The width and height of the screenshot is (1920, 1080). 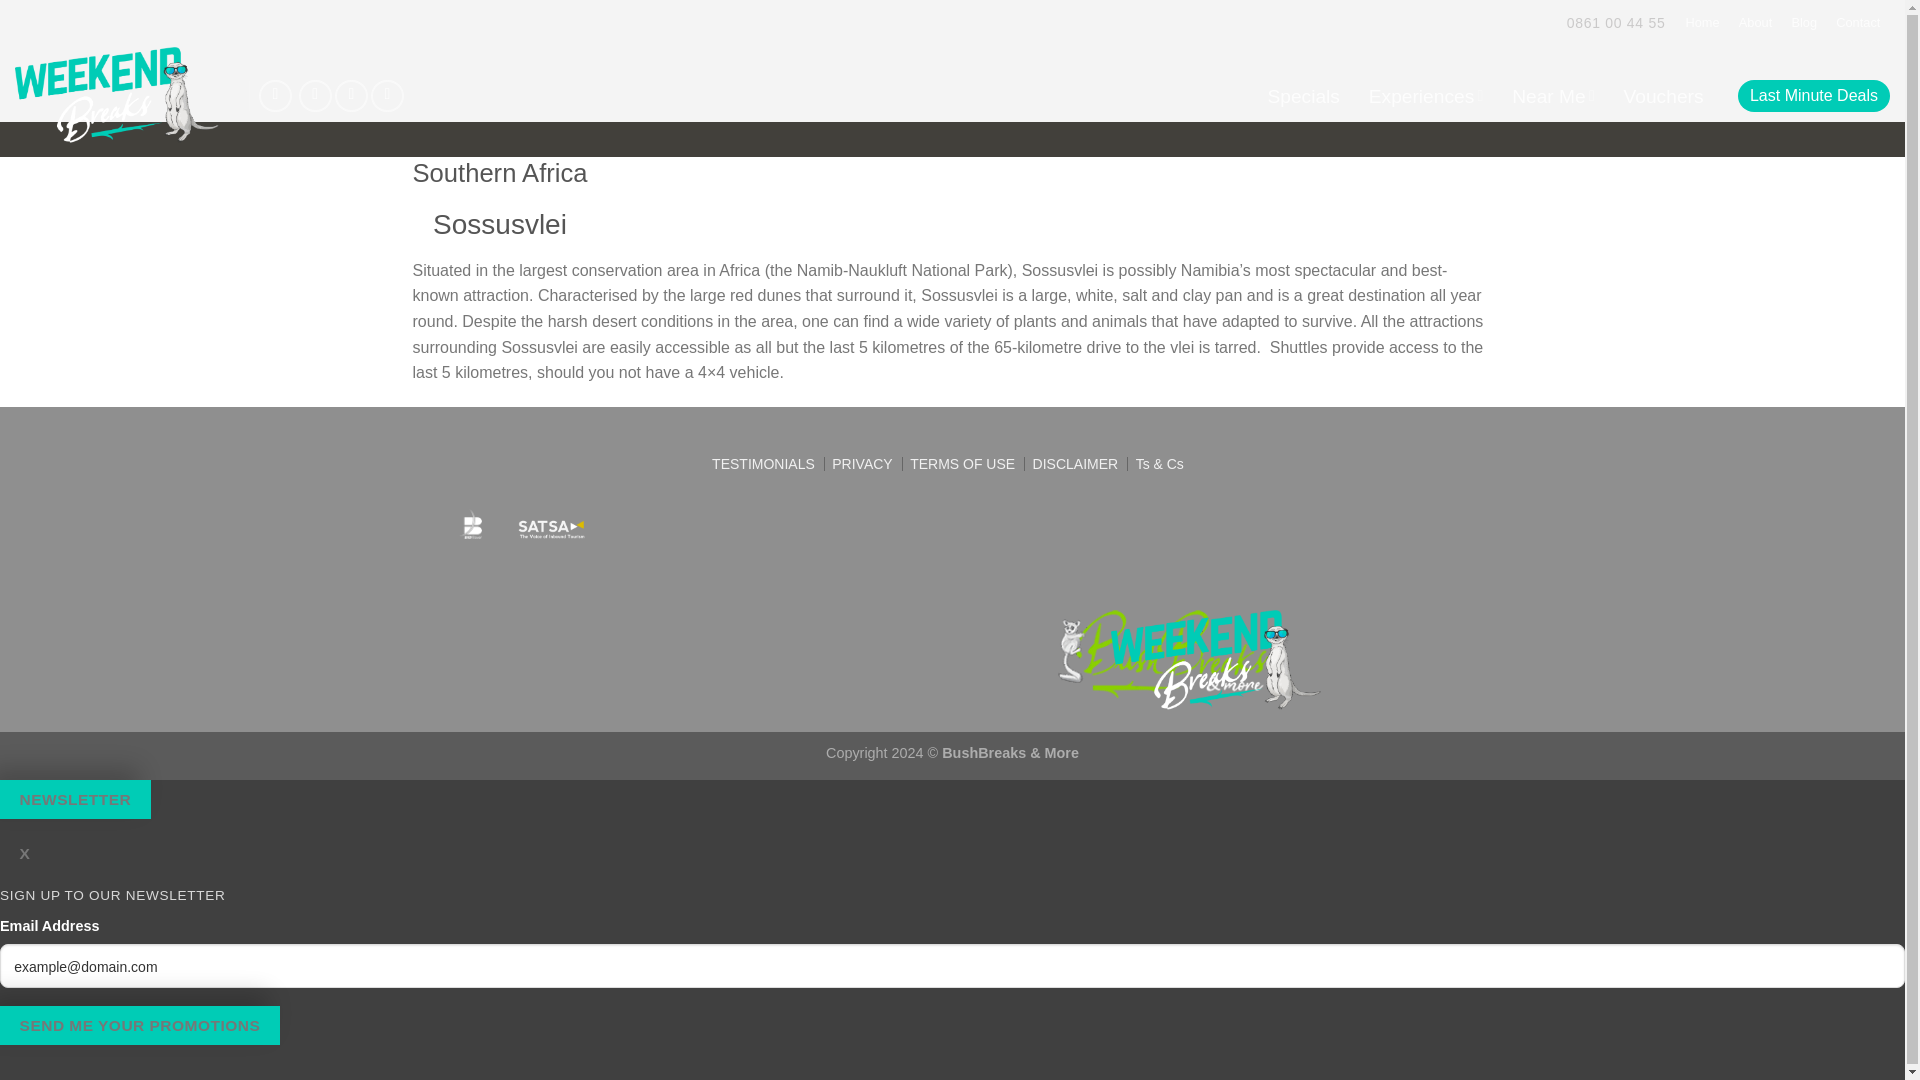 I want to click on E-Mail, so click(x=275, y=96).